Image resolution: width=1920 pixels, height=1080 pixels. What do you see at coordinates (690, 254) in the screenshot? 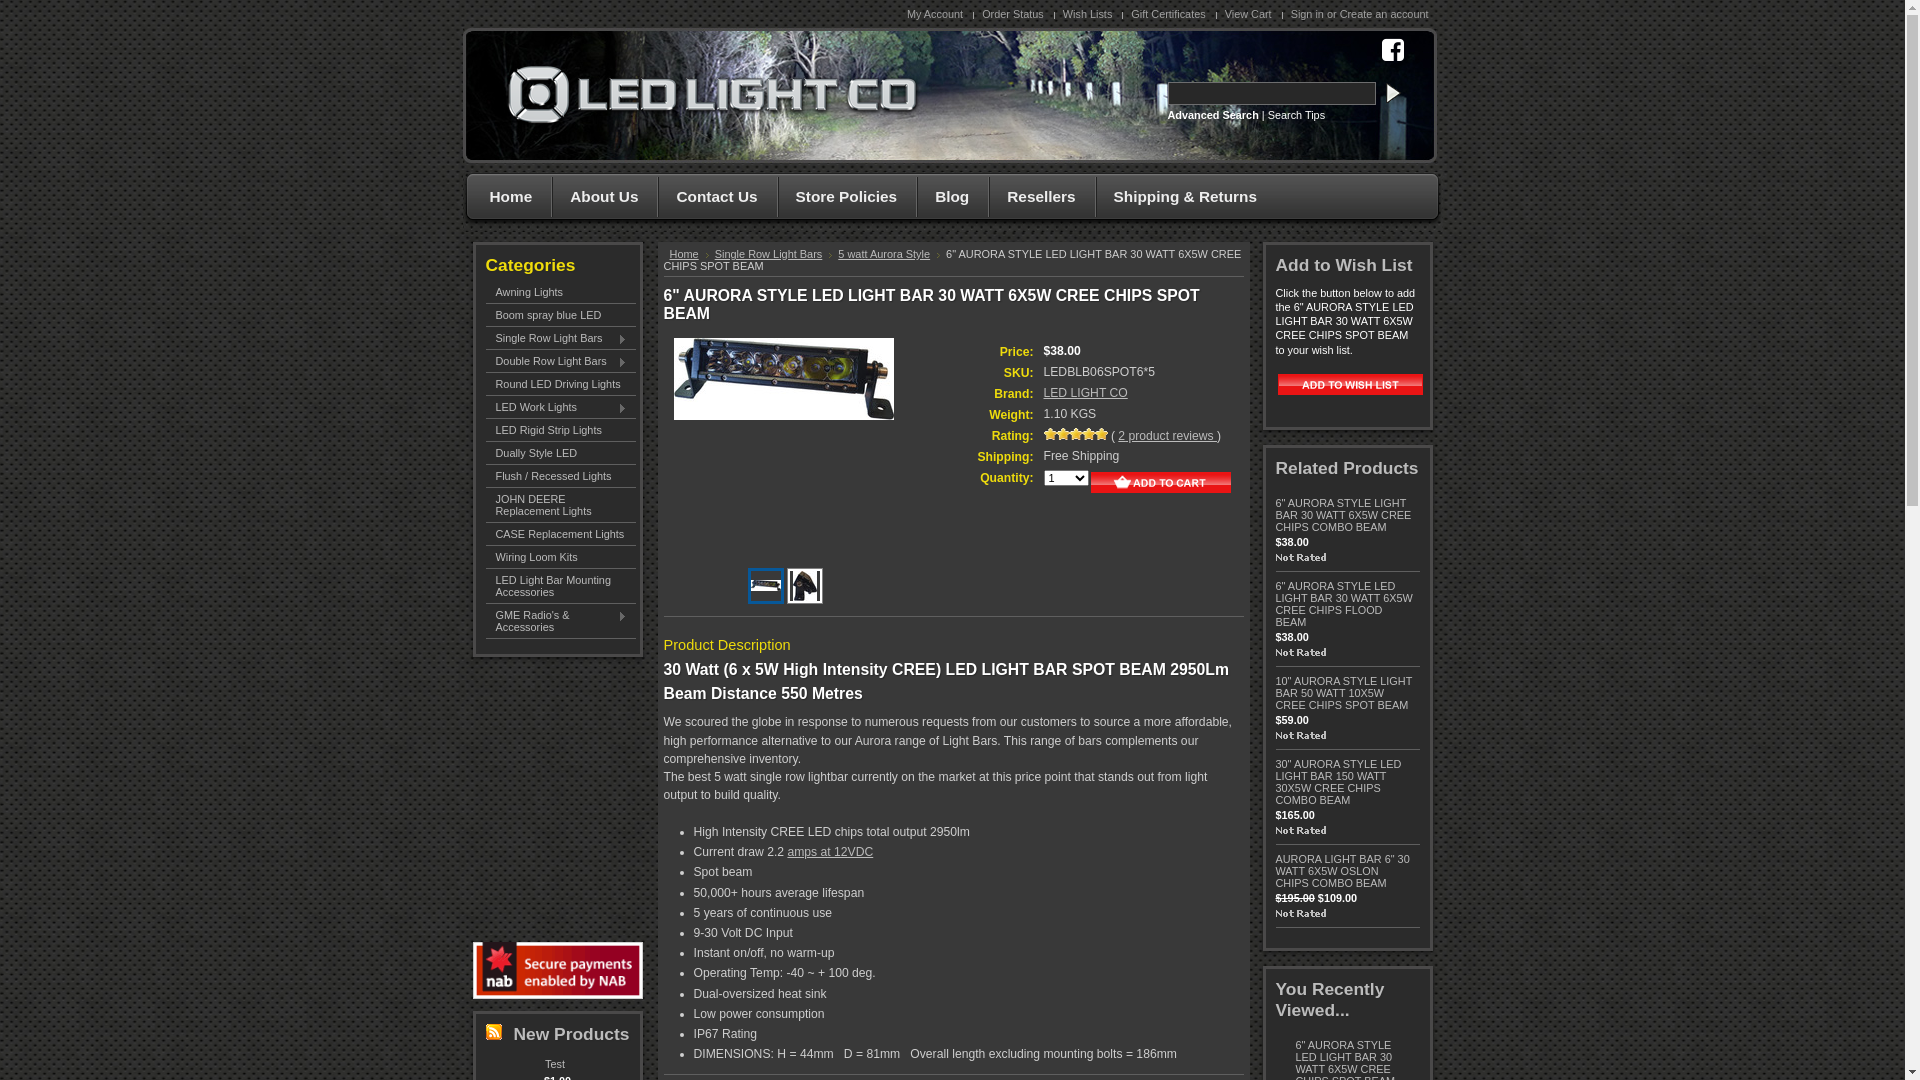
I see `Home` at bounding box center [690, 254].